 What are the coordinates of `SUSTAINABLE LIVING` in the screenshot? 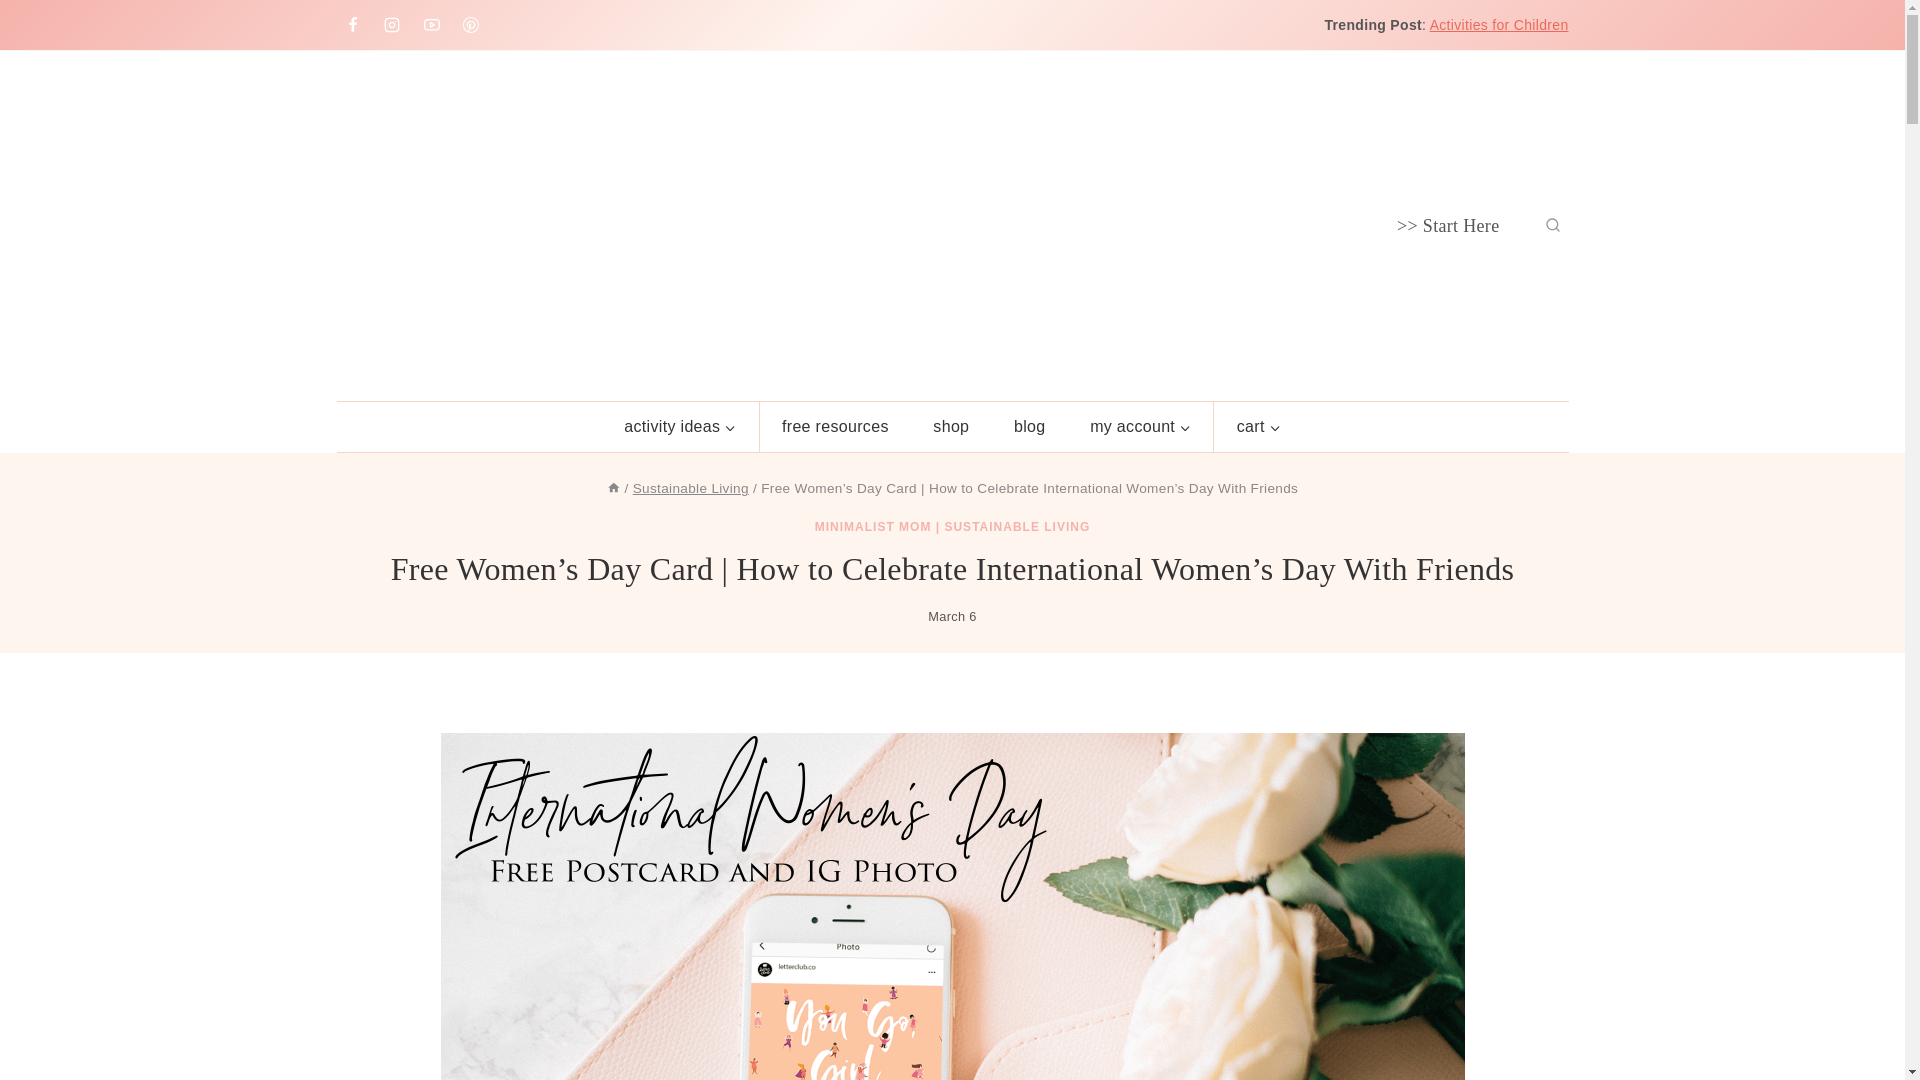 It's located at (1017, 526).